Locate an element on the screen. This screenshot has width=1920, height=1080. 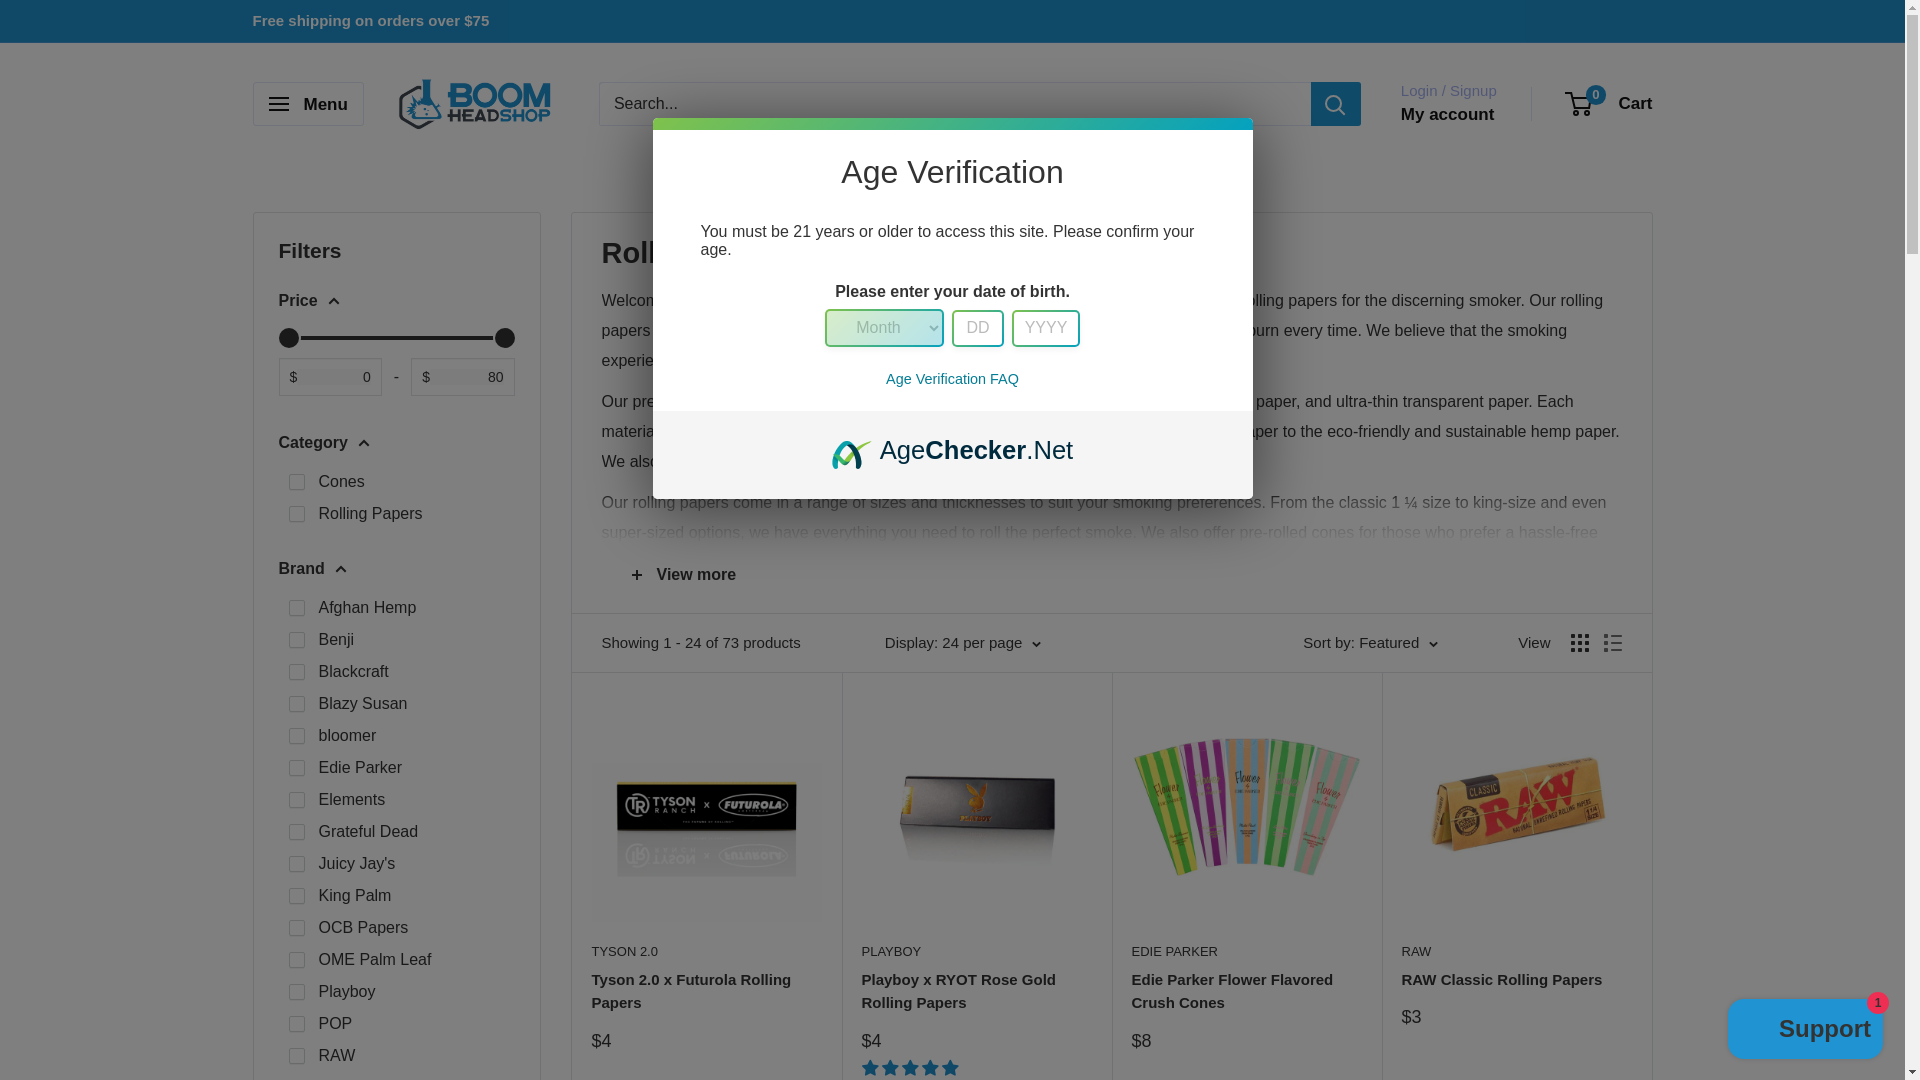
OME Palm Leaf is located at coordinates (296, 959).